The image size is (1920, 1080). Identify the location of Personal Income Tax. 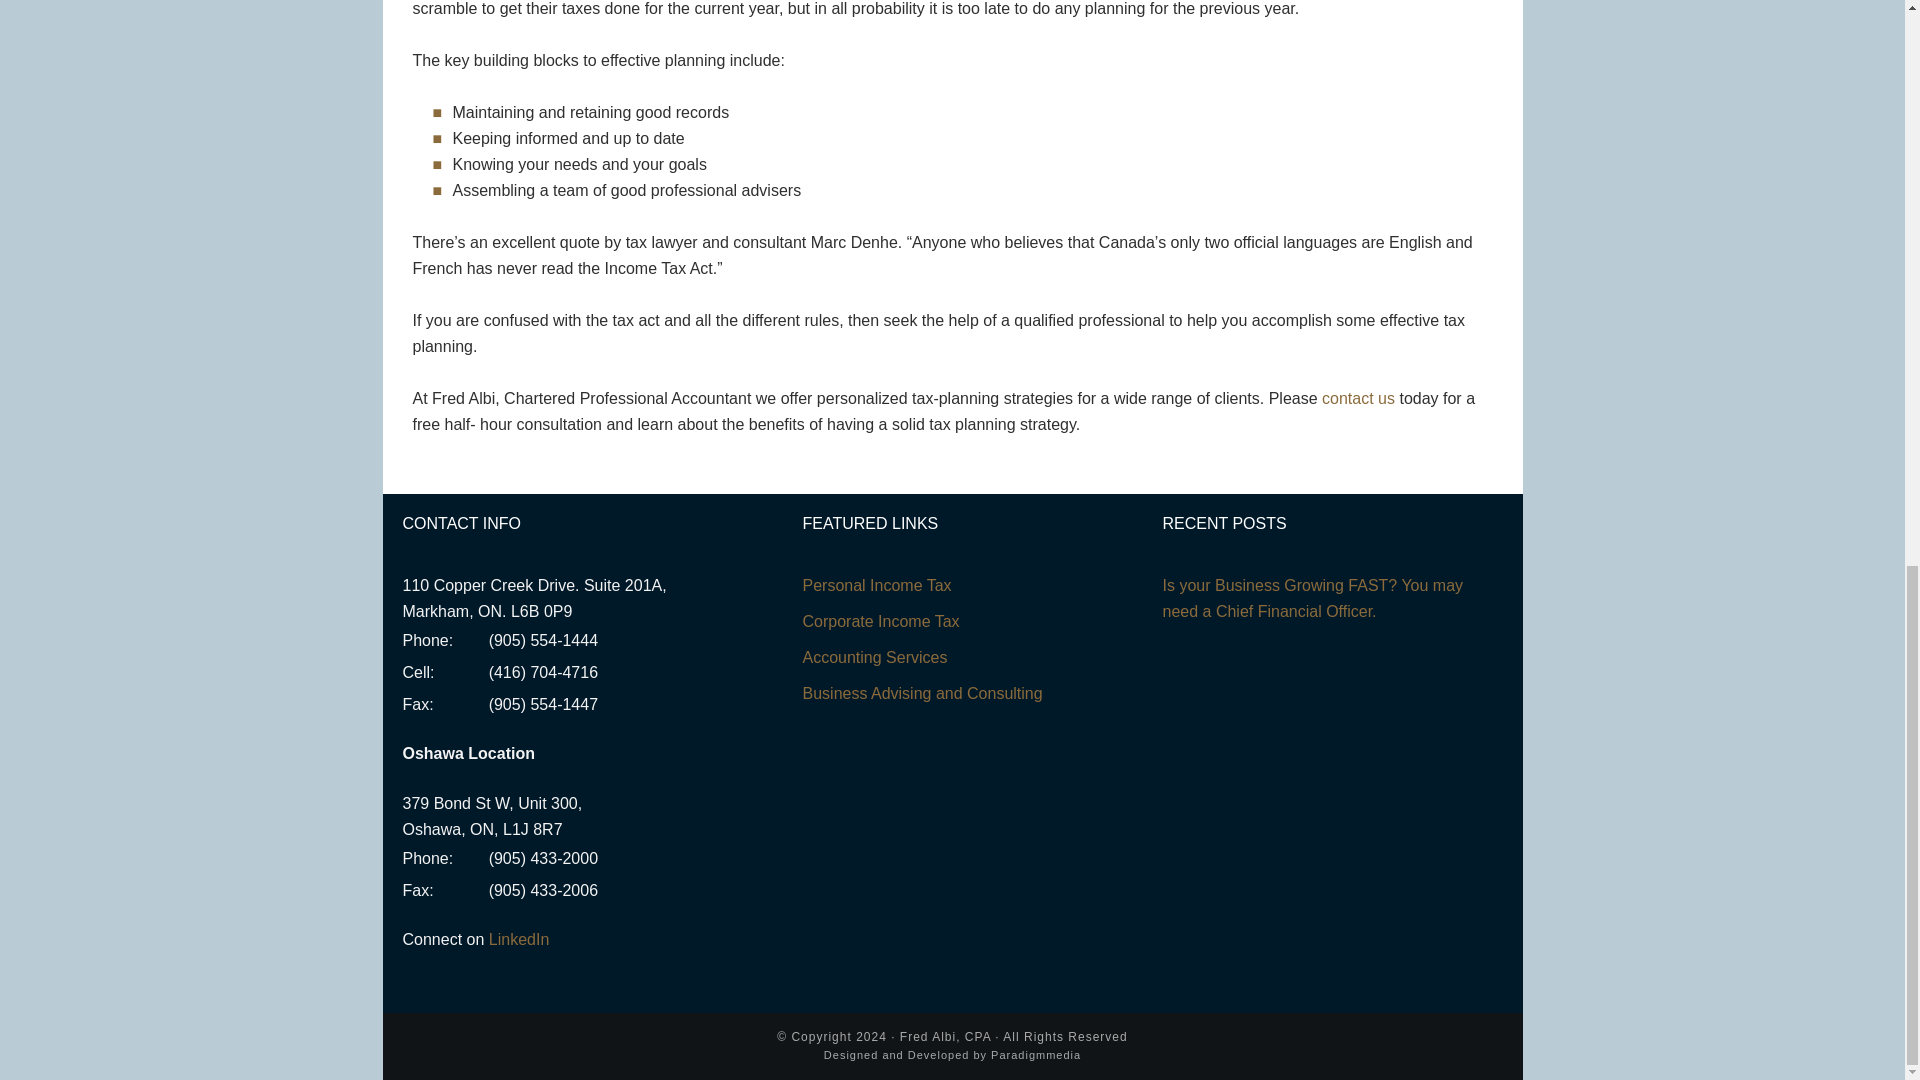
(876, 585).